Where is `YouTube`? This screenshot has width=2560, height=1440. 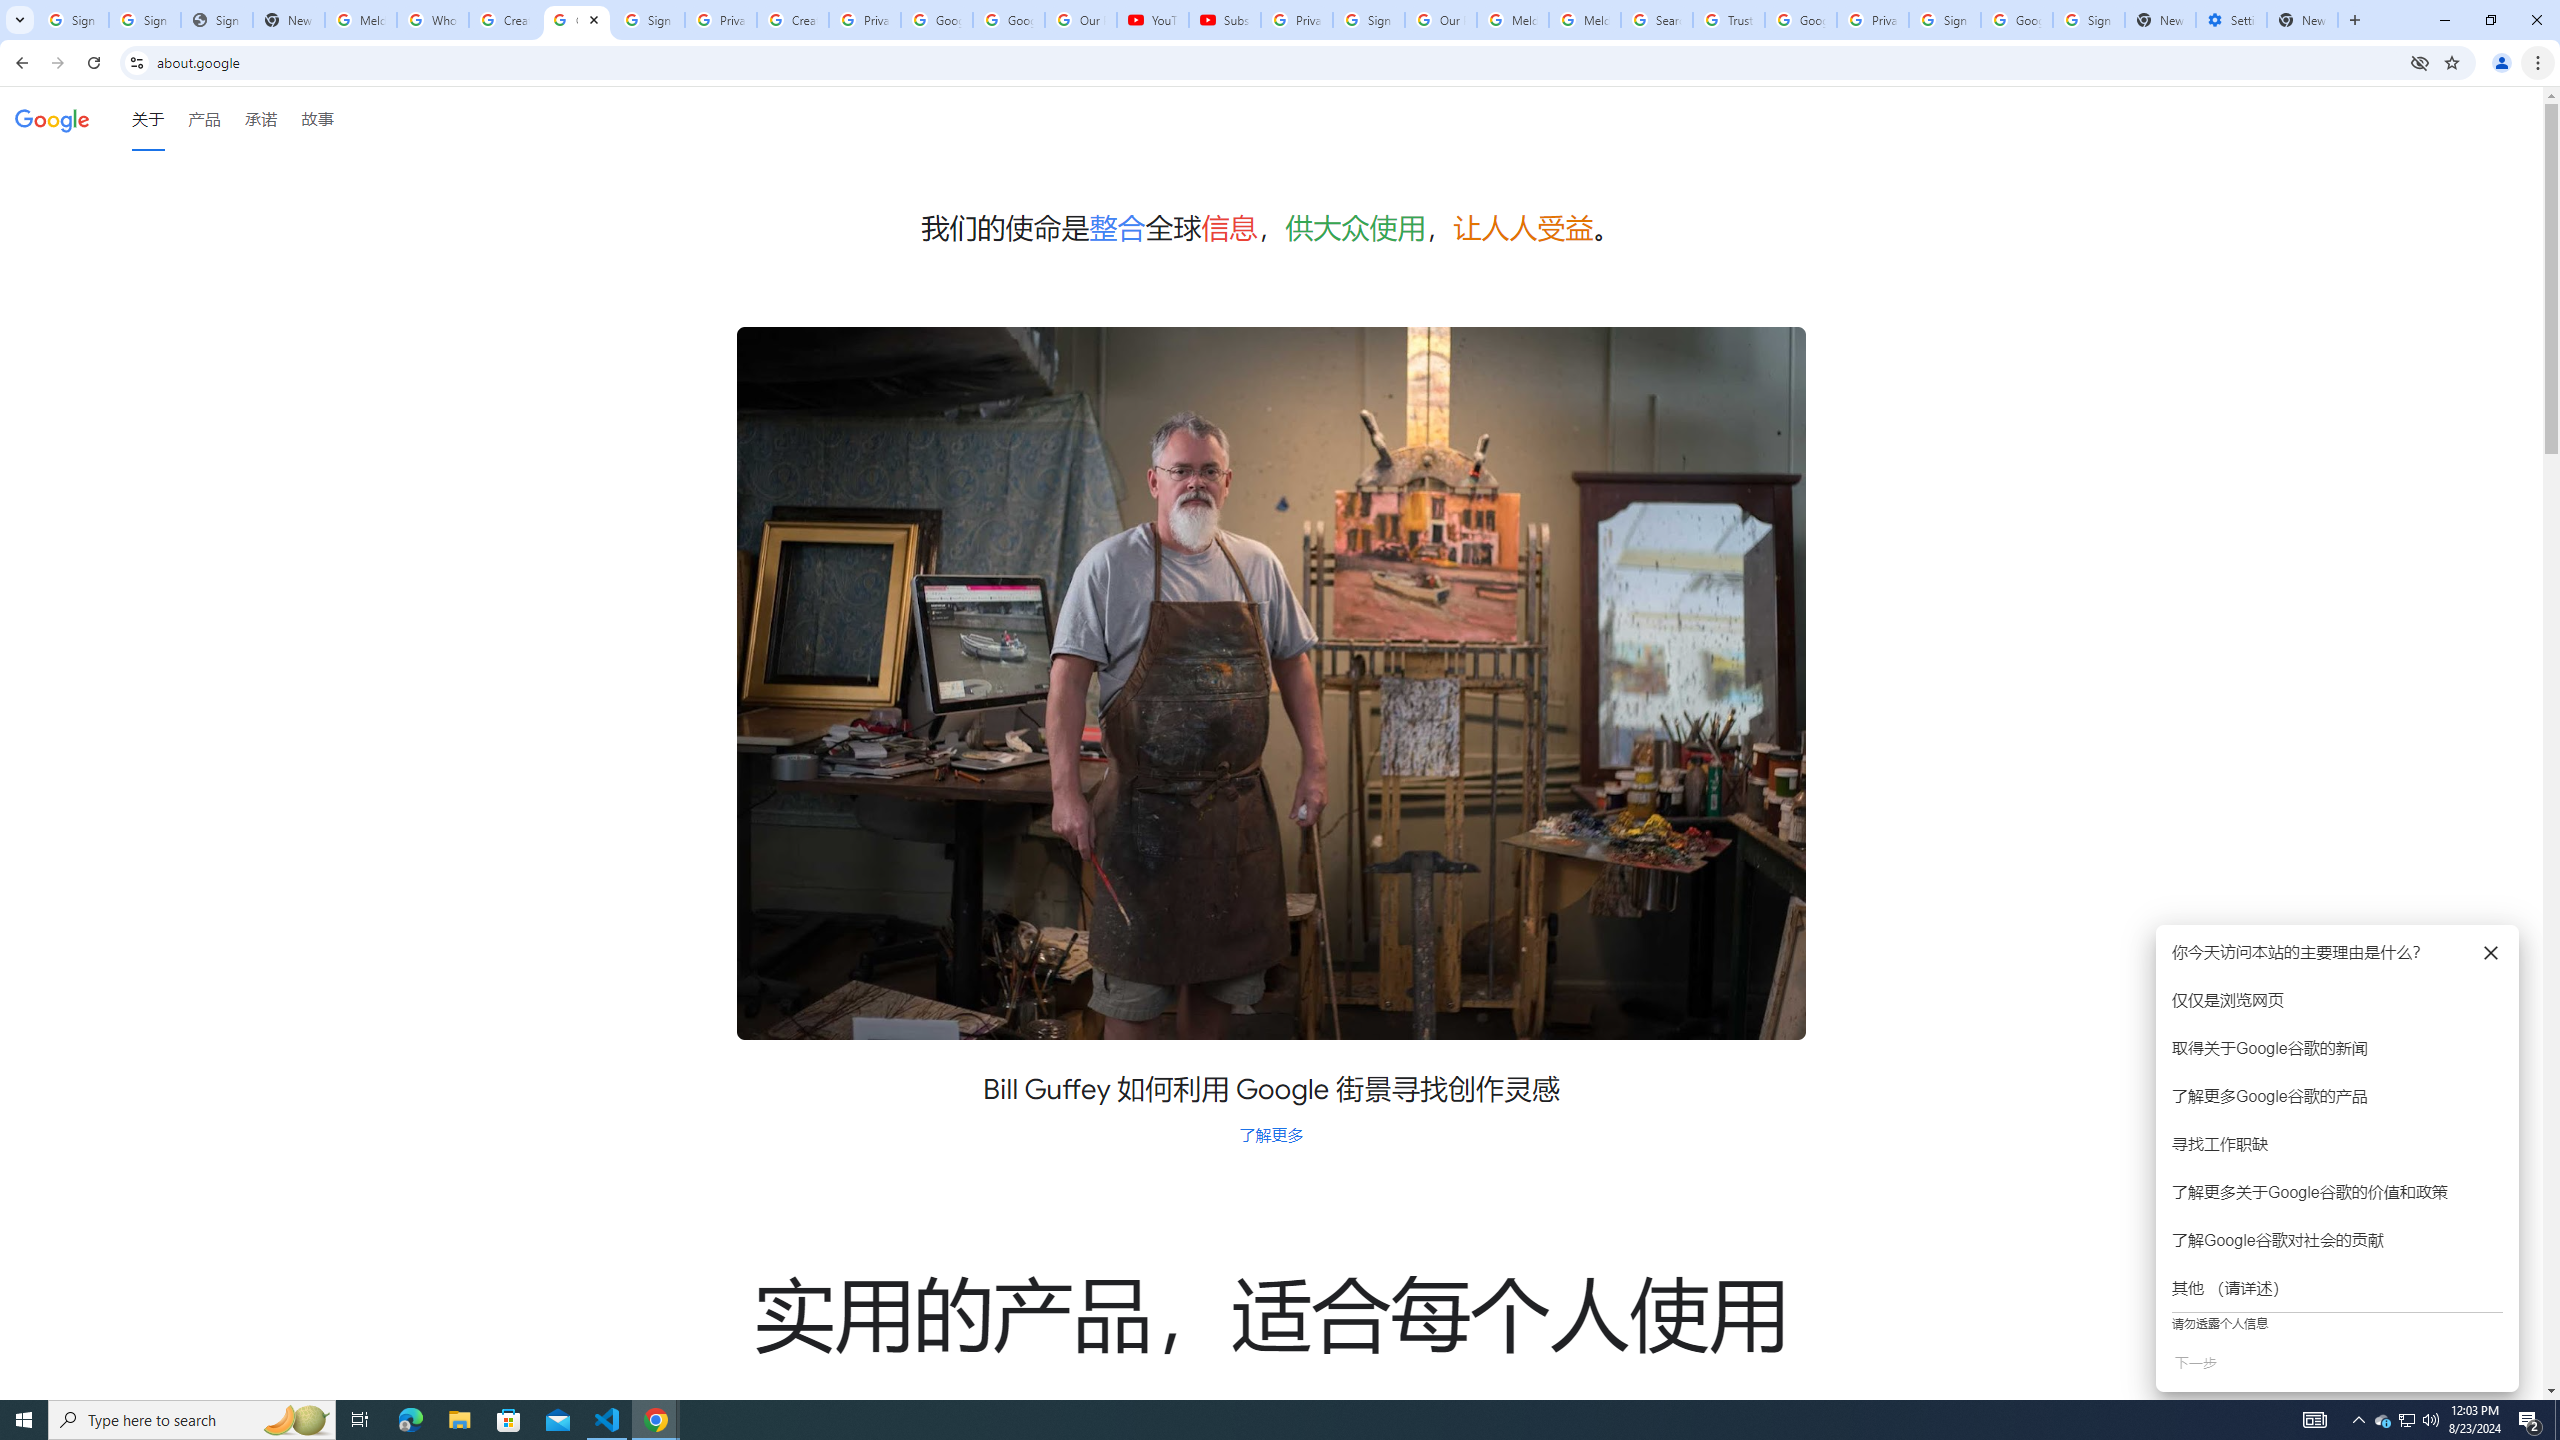
YouTube is located at coordinates (1153, 20).